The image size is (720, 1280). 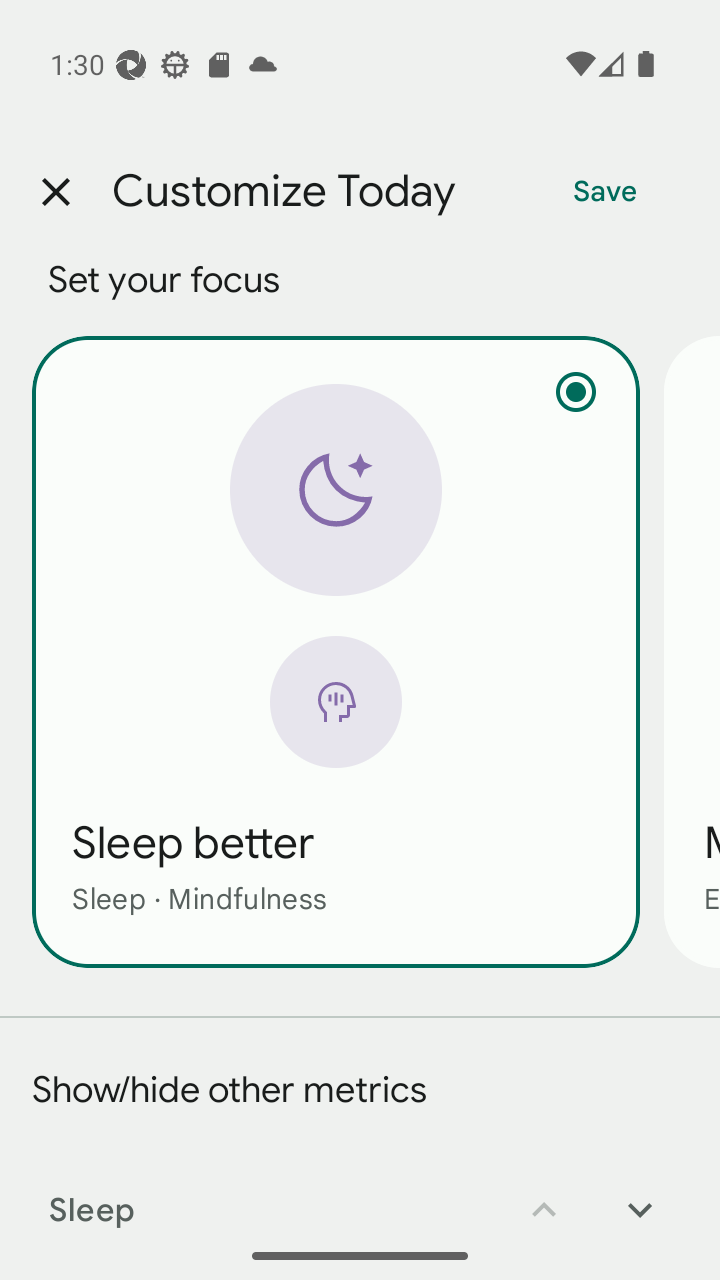 I want to click on Move Sleep down, so click(x=640, y=1196).